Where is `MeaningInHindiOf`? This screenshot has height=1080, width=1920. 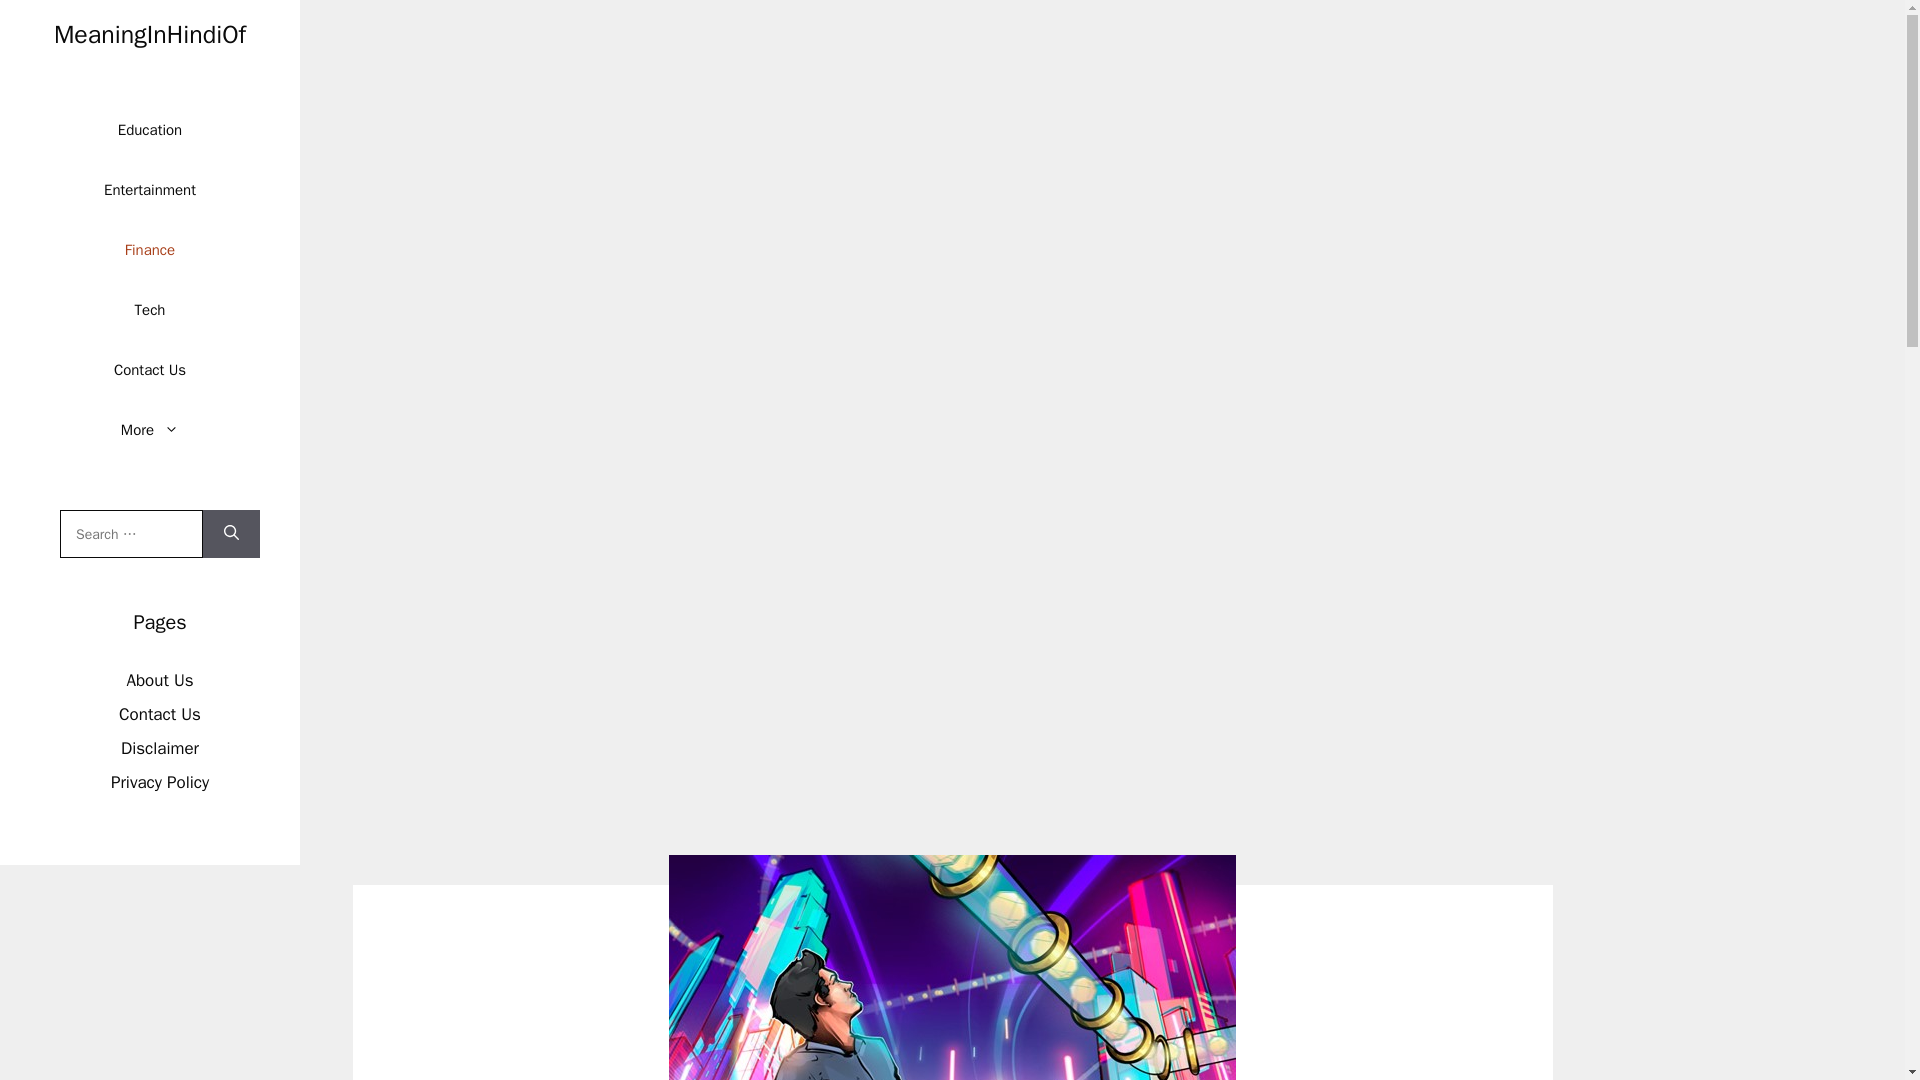 MeaningInHindiOf is located at coordinates (149, 34).